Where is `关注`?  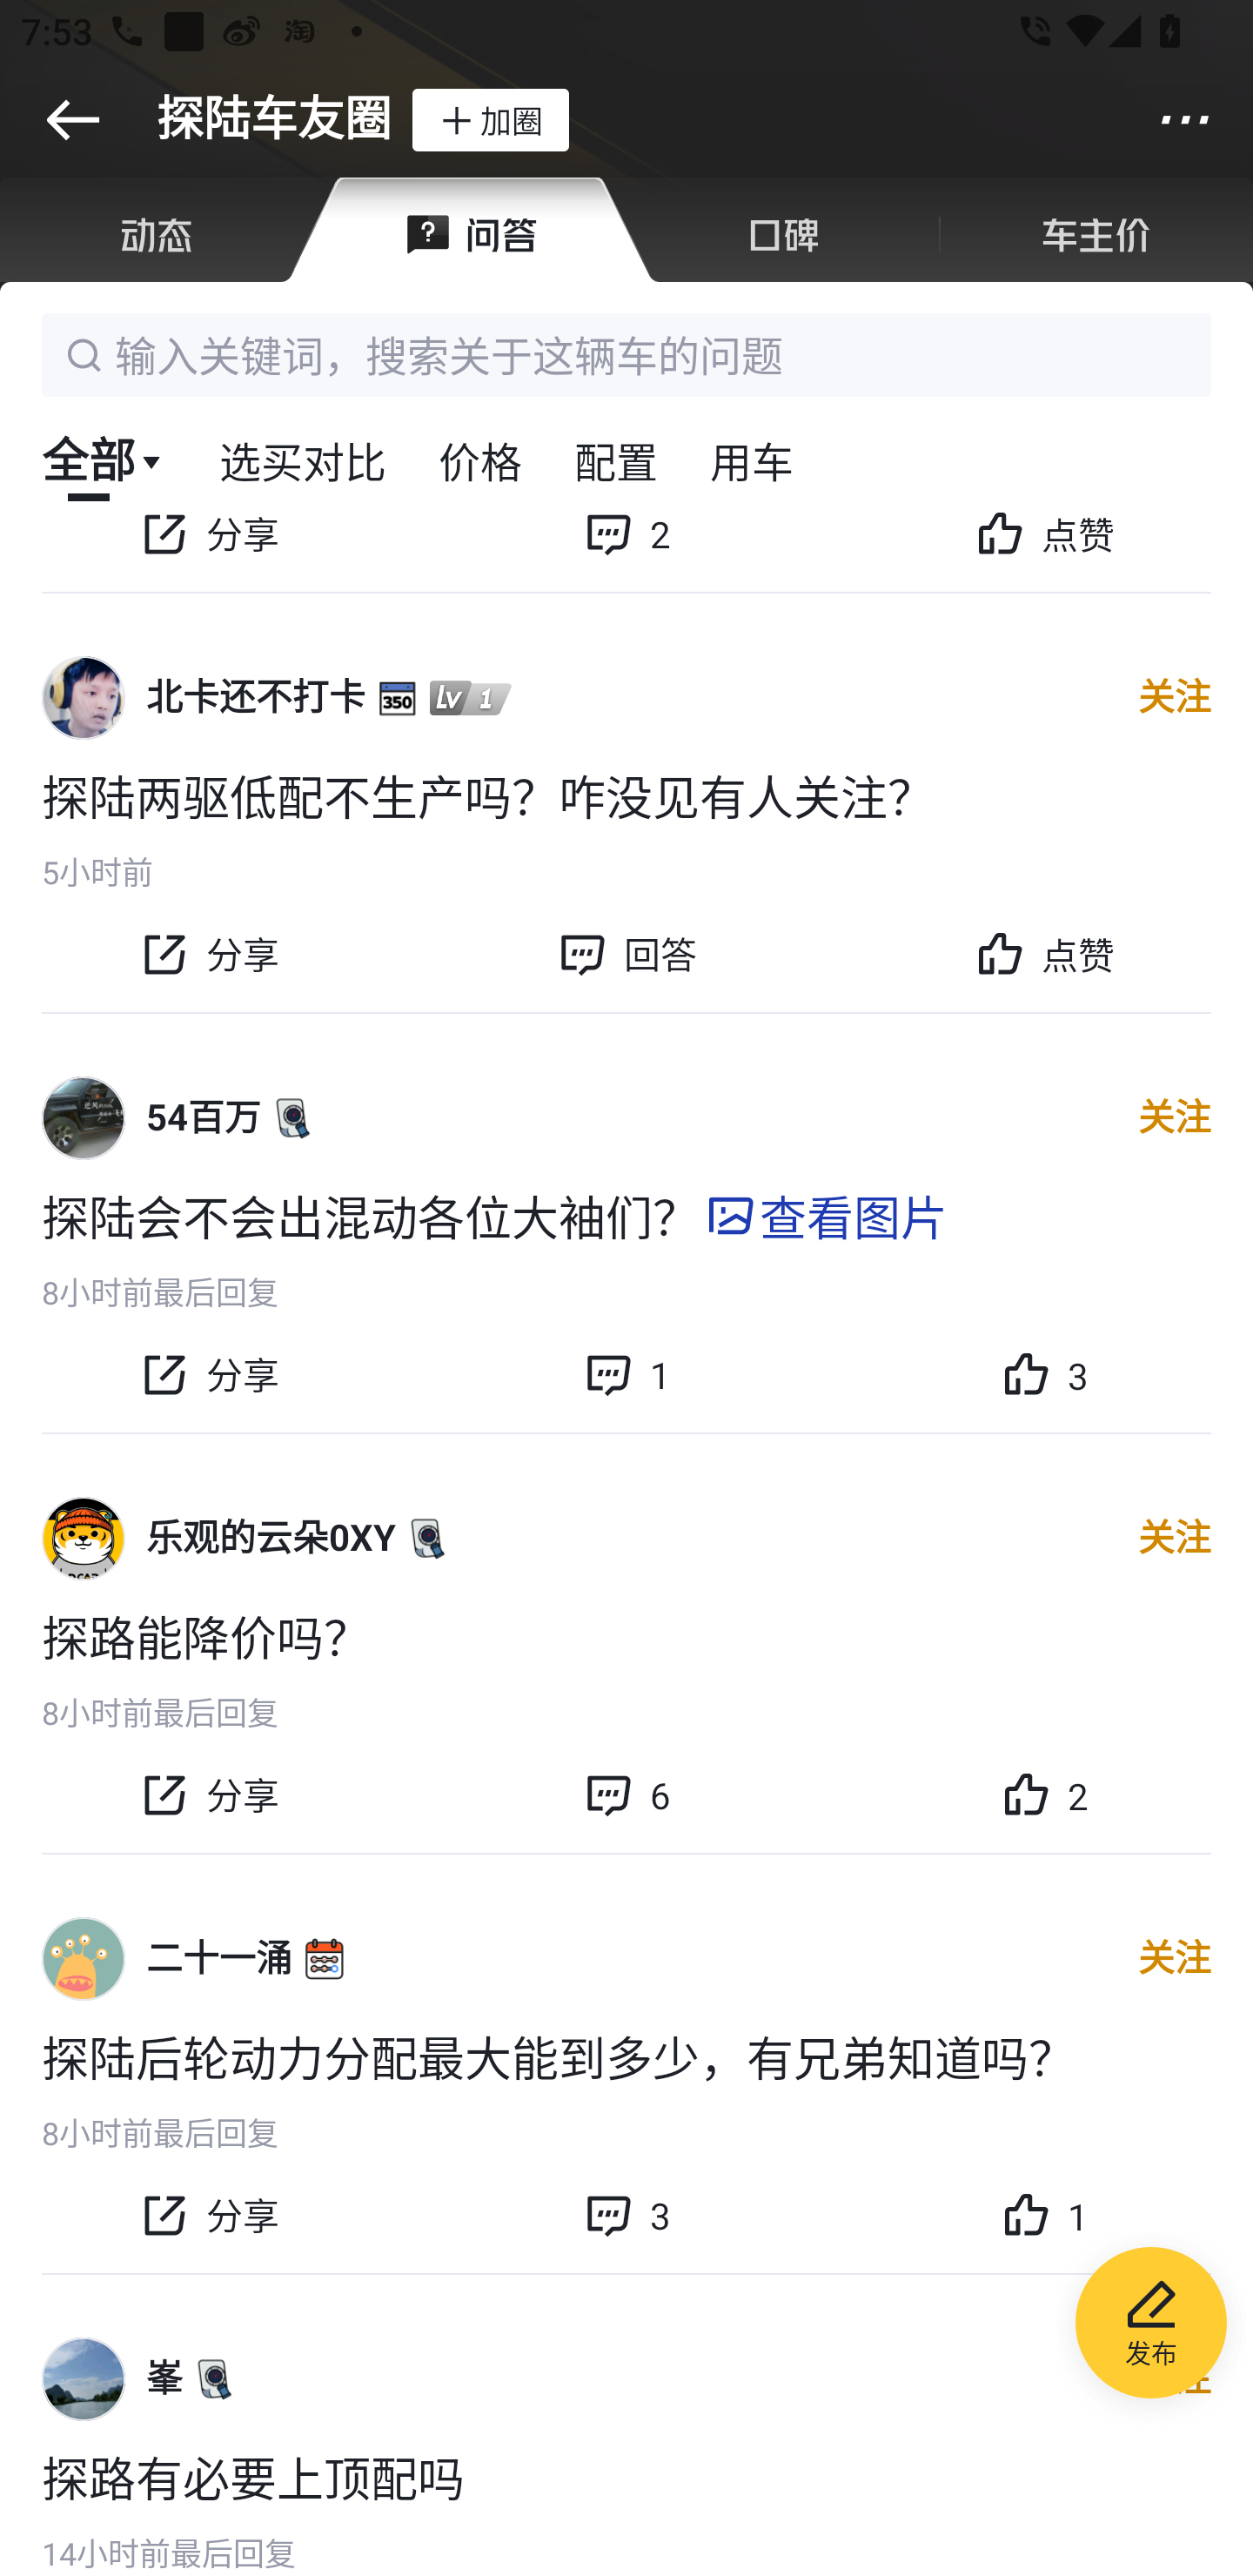 关注 is located at coordinates (1175, 1117).